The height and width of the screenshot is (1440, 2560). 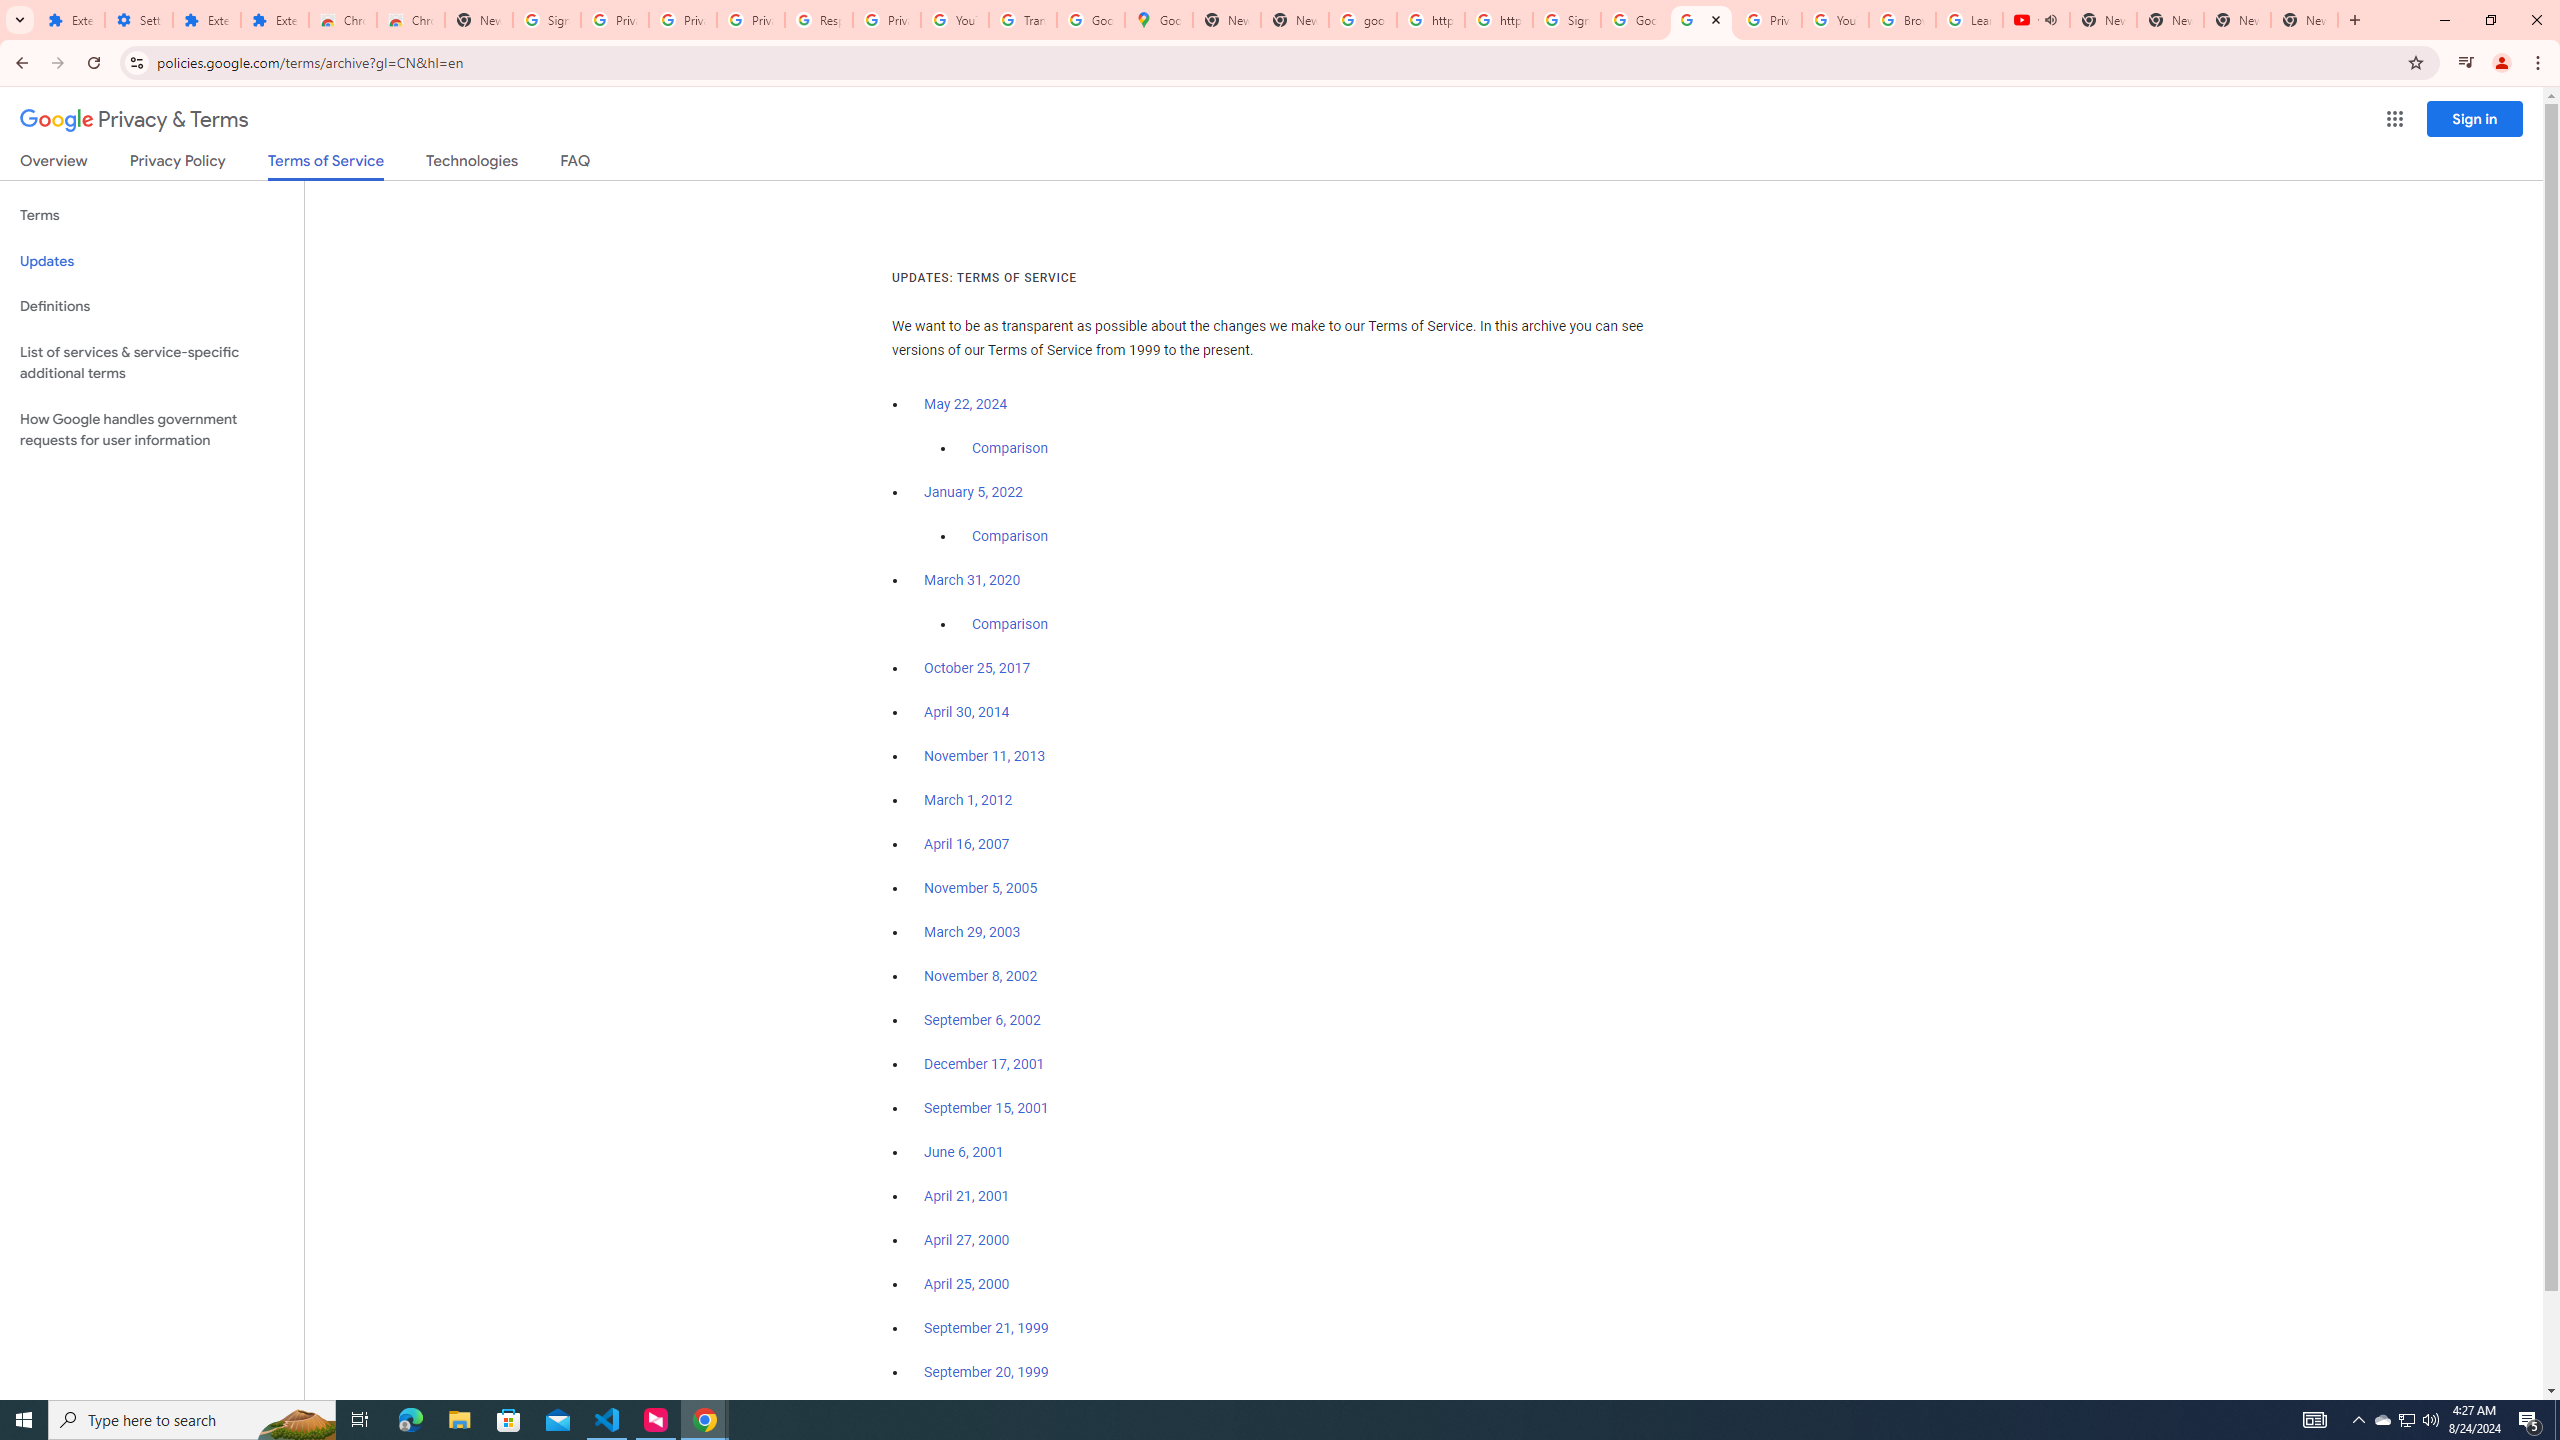 What do you see at coordinates (1836, 20) in the screenshot?
I see `YouTube` at bounding box center [1836, 20].